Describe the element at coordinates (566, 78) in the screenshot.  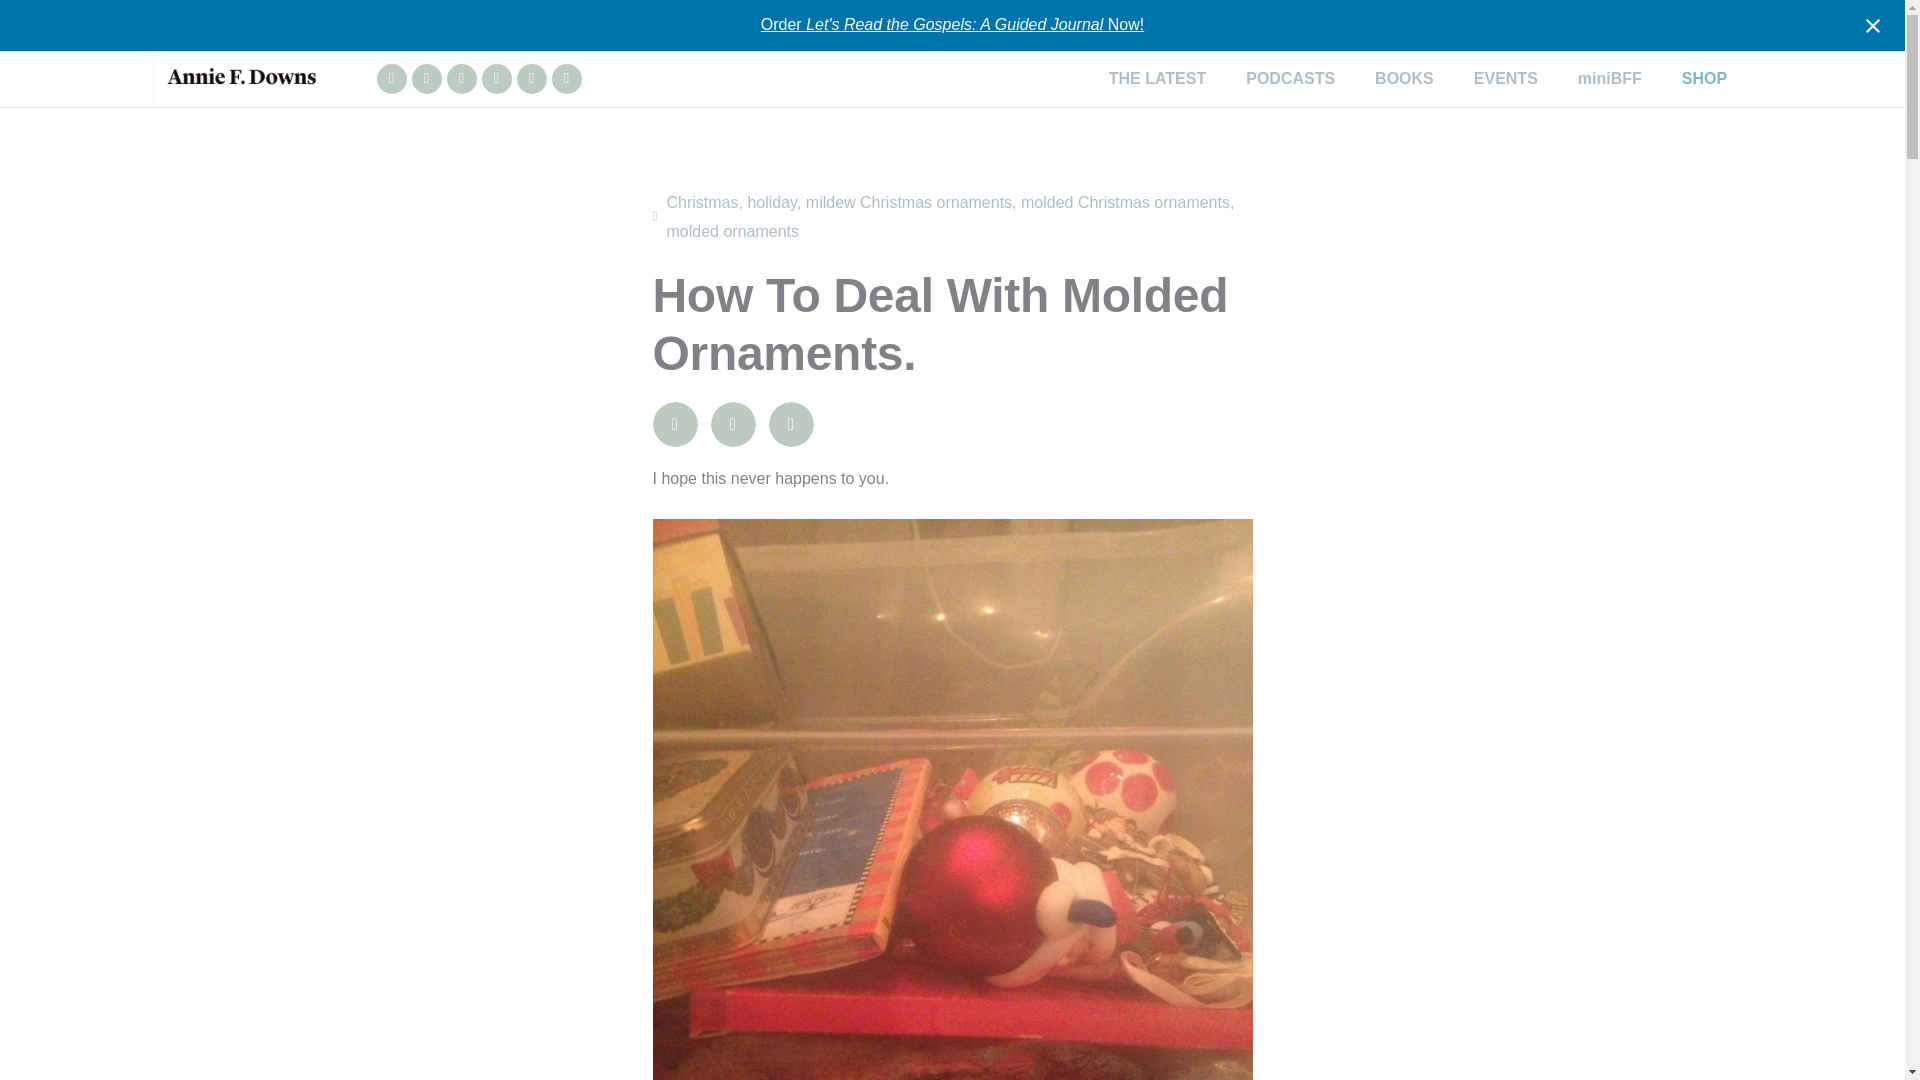
I see `Pinterest` at that location.